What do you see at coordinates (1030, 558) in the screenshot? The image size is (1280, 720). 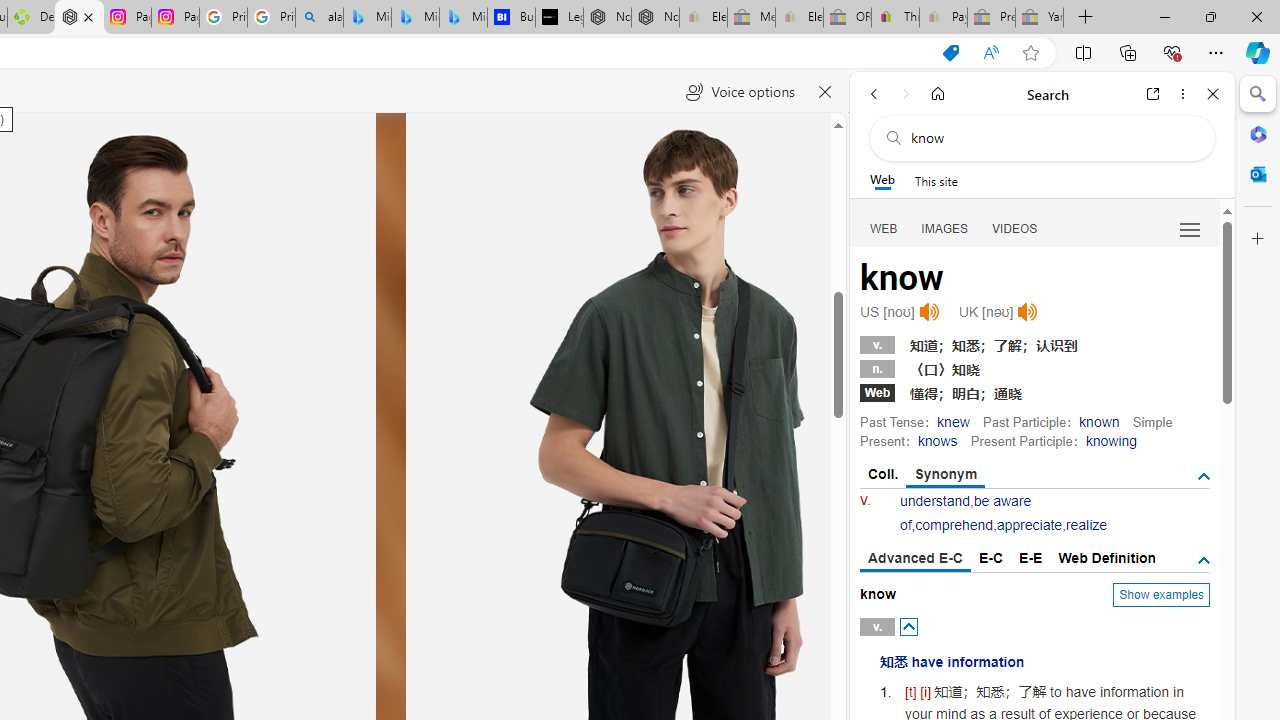 I see `E-E` at bounding box center [1030, 558].